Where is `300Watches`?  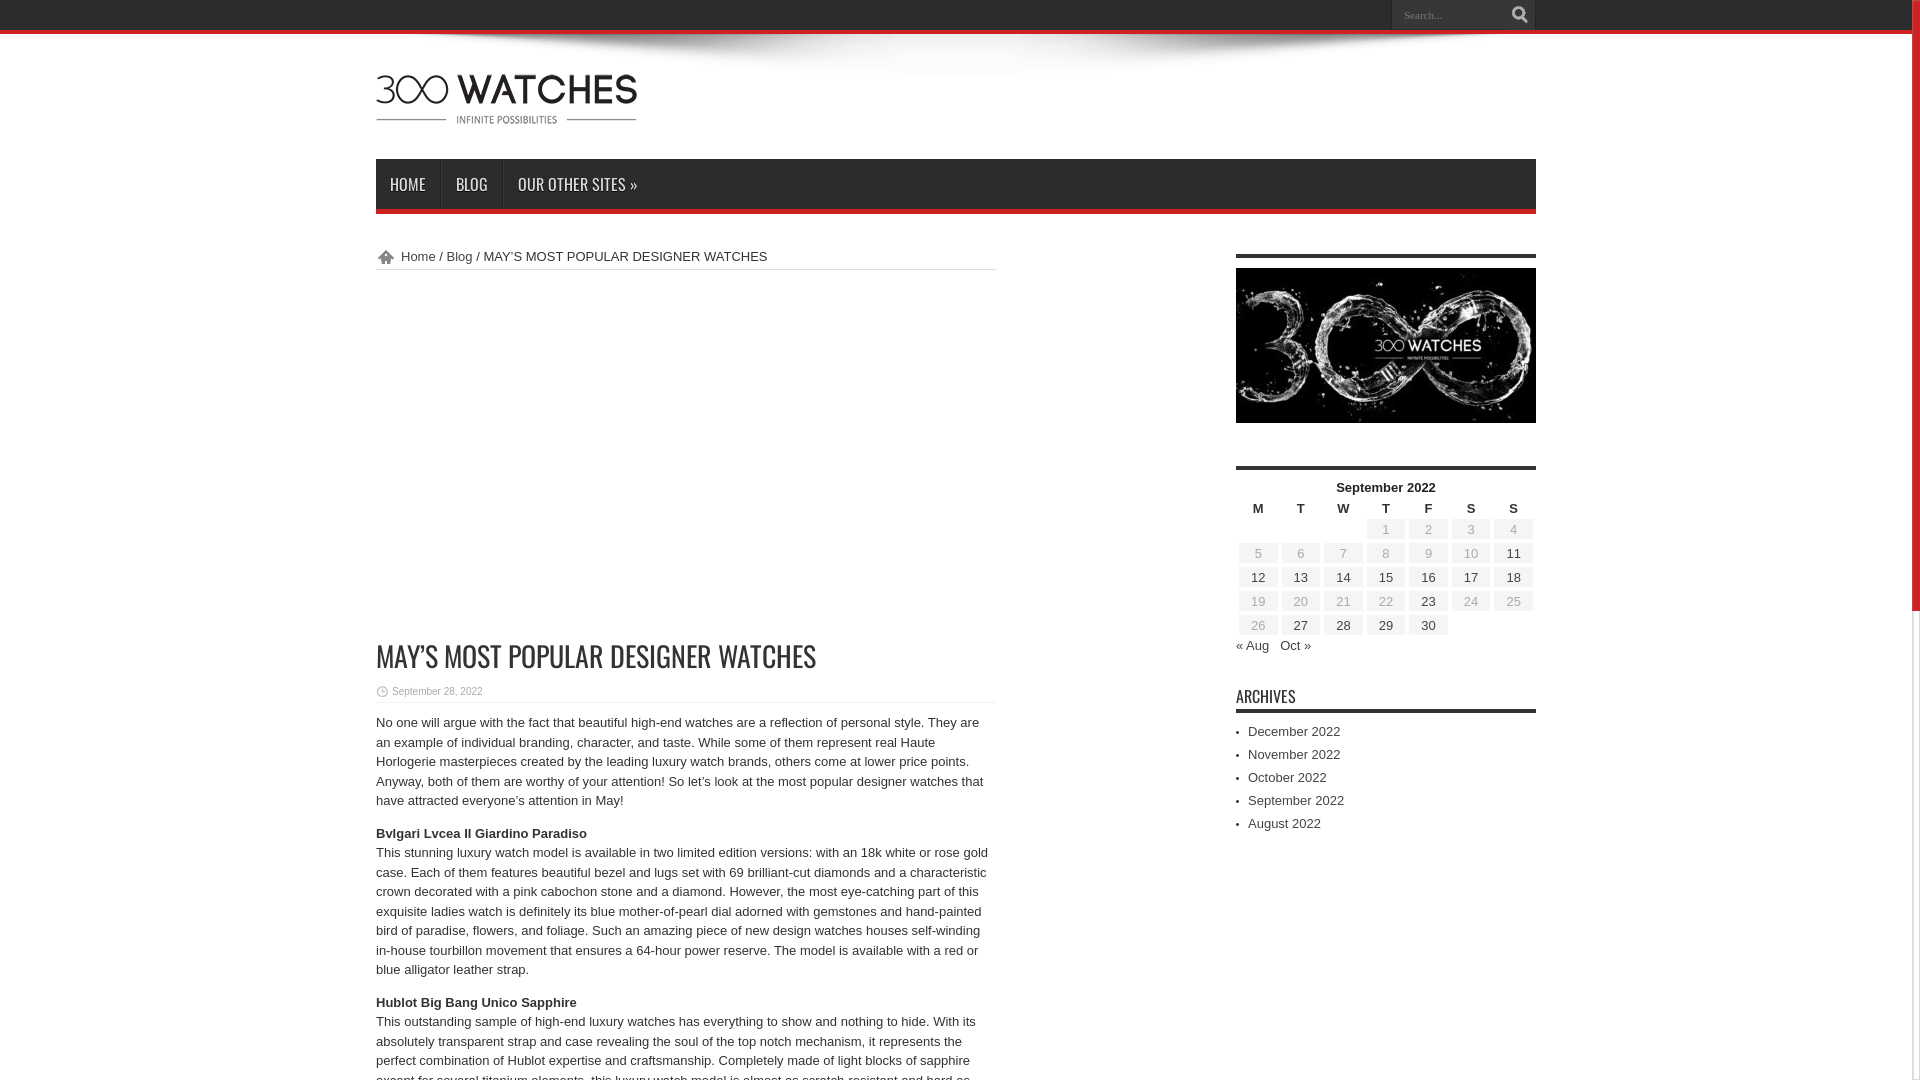 300Watches is located at coordinates (506, 109).